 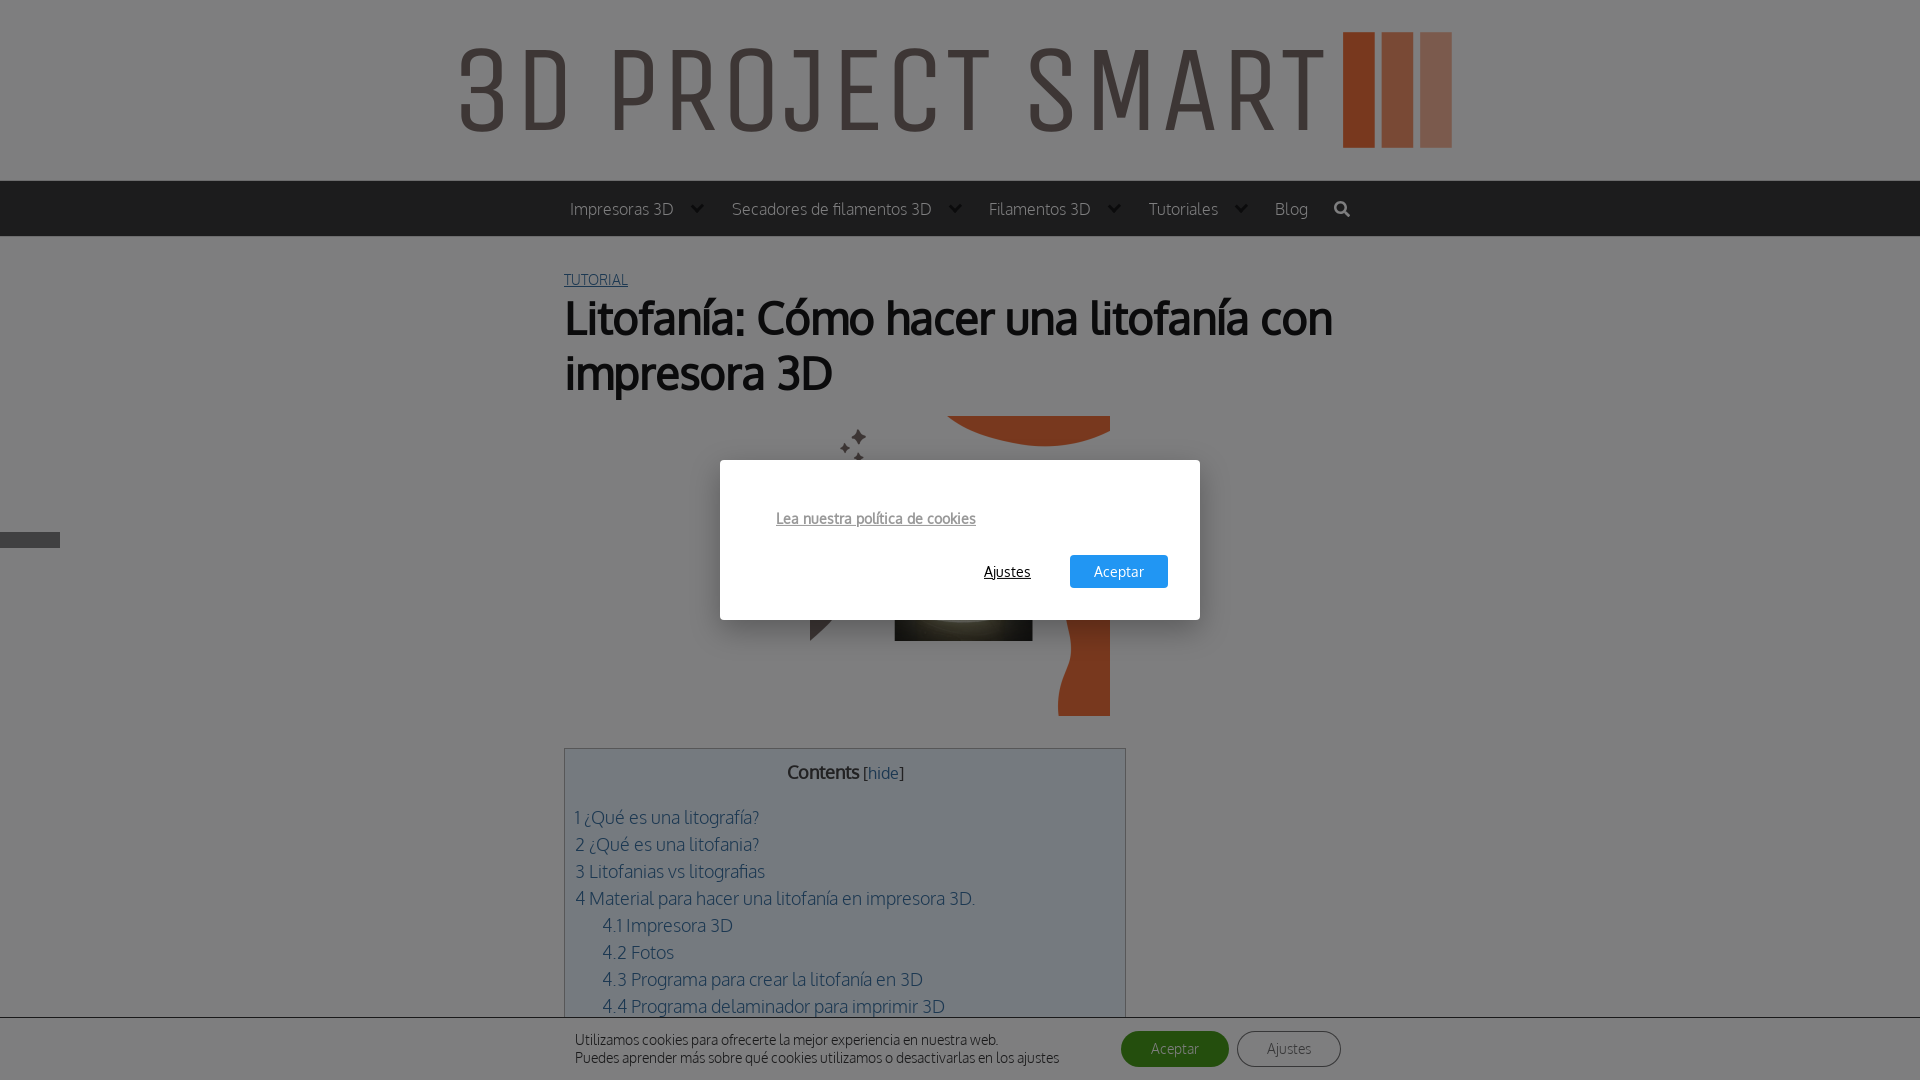 What do you see at coordinates (638, 952) in the screenshot?
I see `4.2 Fotos` at bounding box center [638, 952].